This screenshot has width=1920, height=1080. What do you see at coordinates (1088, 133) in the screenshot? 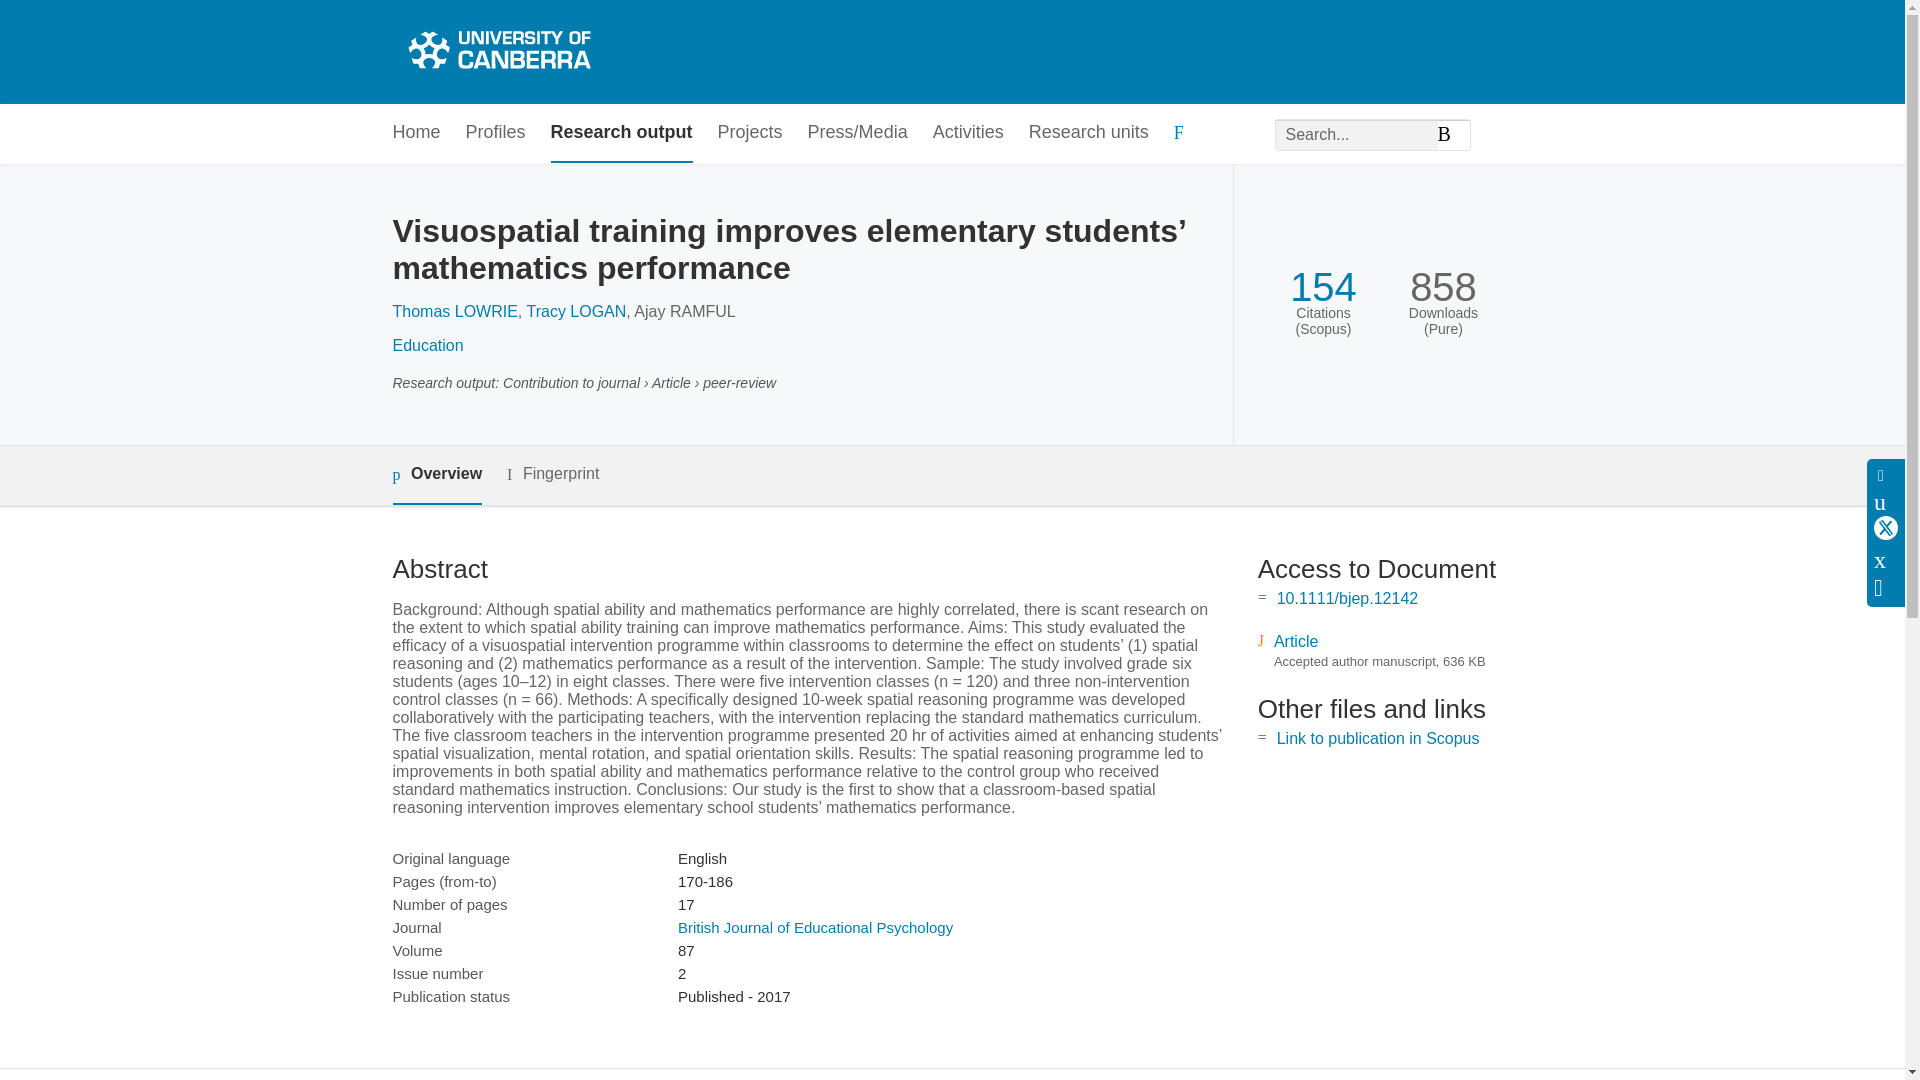
I see `Research units` at bounding box center [1088, 133].